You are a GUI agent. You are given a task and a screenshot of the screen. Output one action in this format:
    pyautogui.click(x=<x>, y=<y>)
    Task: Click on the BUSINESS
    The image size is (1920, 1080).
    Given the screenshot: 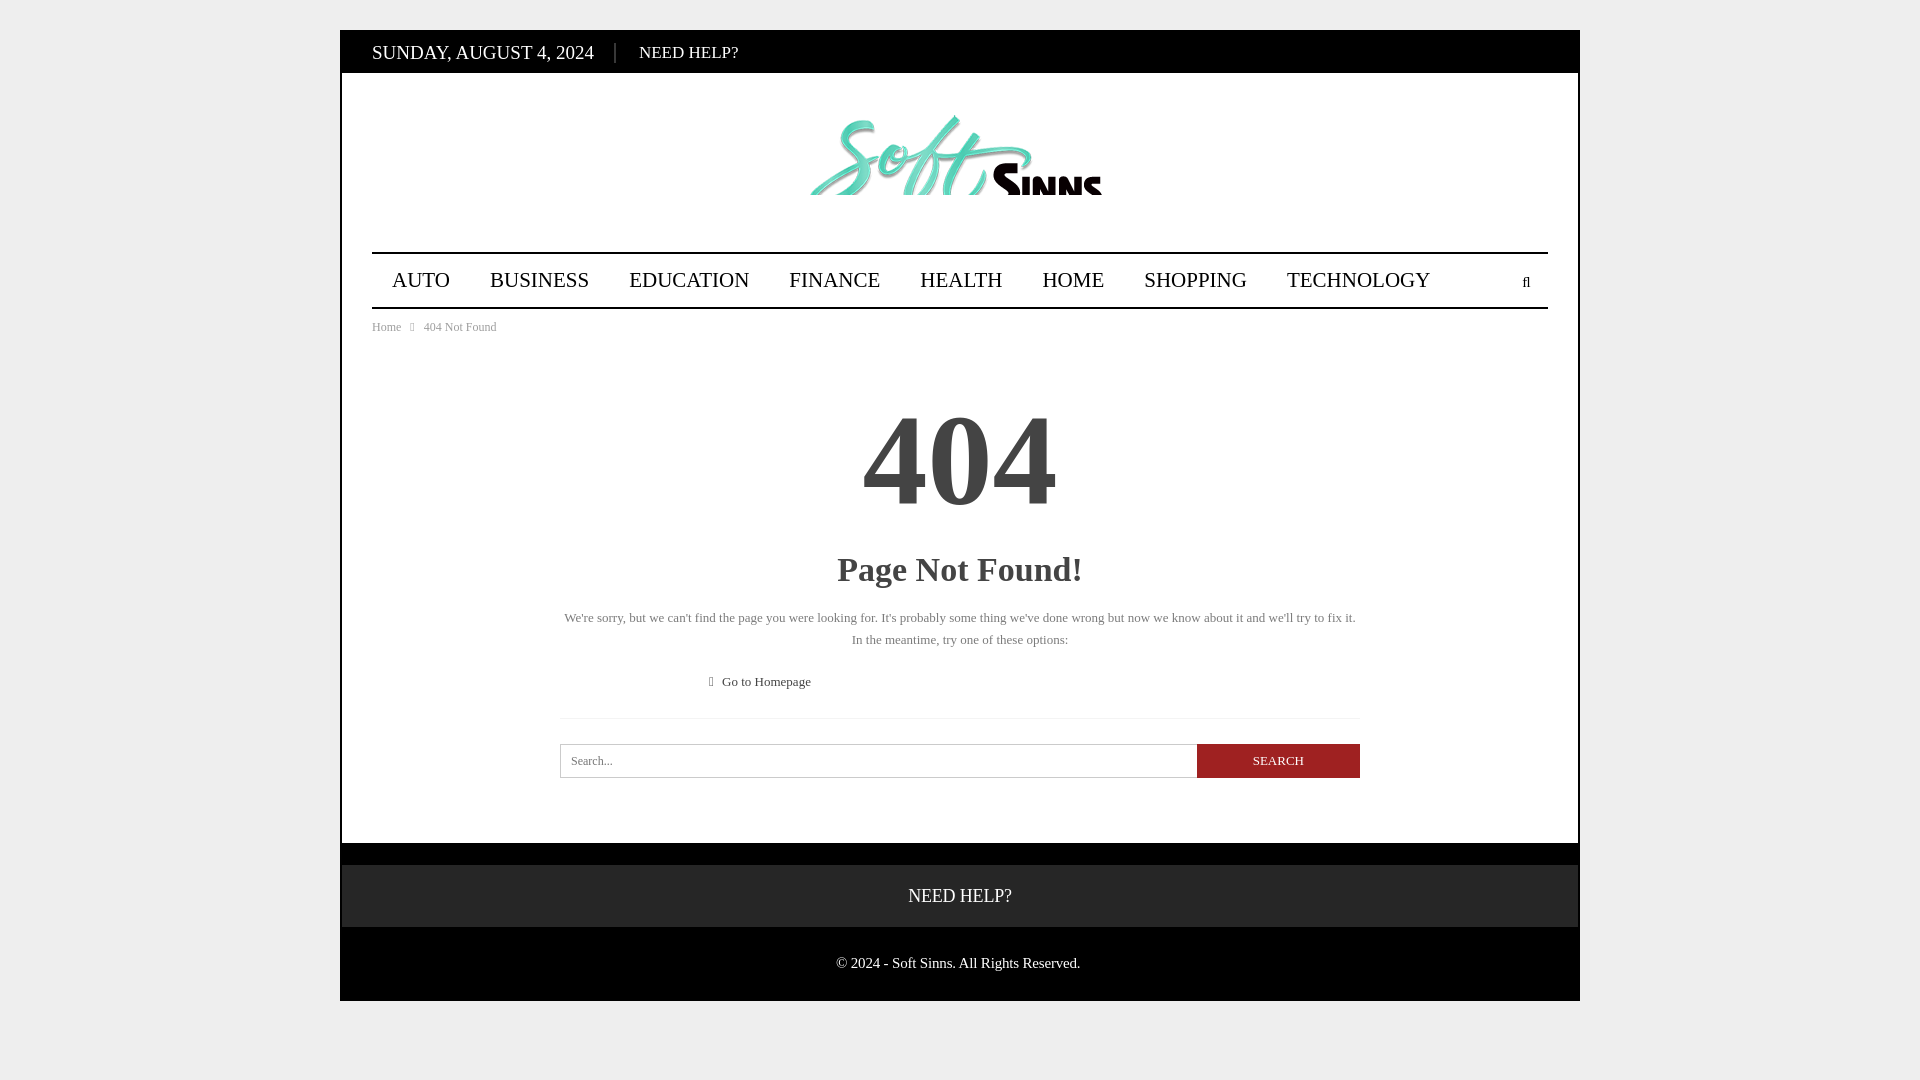 What is the action you would take?
    pyautogui.click(x=539, y=279)
    